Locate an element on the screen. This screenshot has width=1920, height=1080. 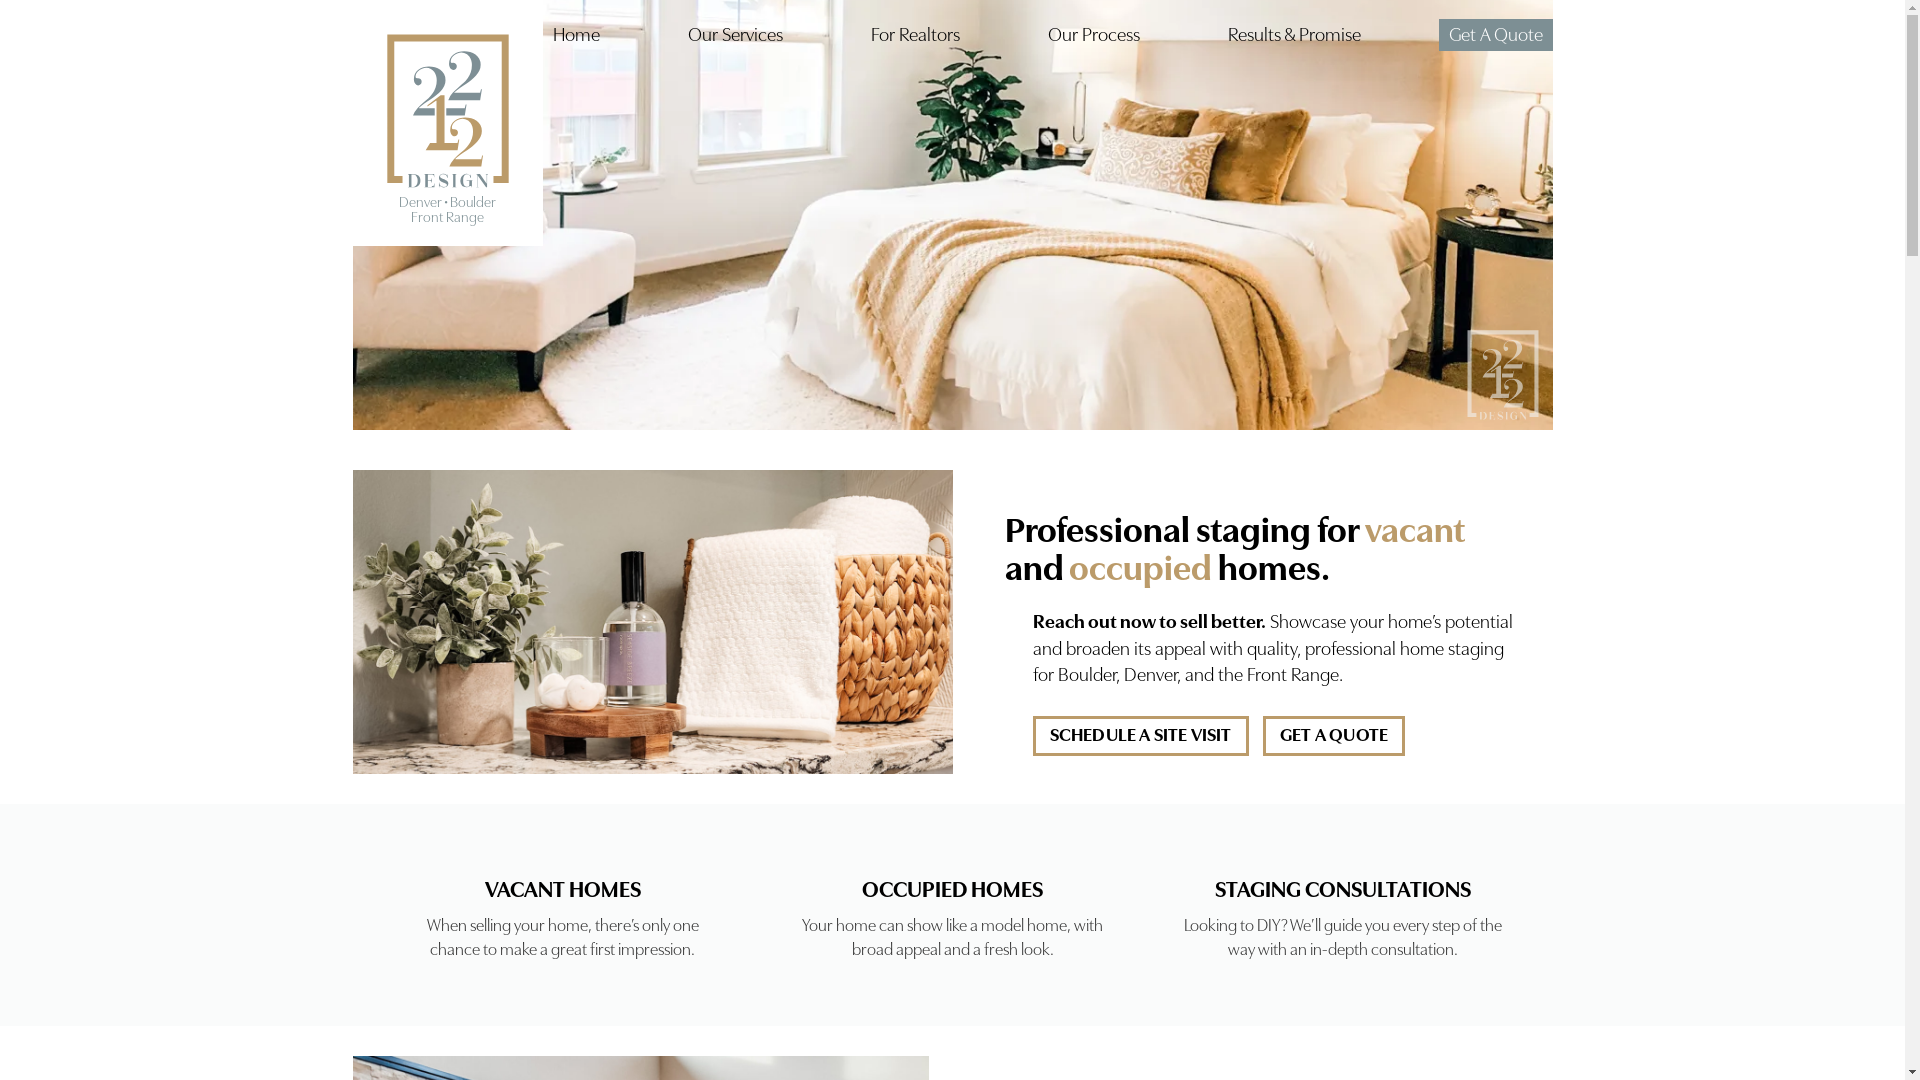
Home is located at coordinates (576, 35).